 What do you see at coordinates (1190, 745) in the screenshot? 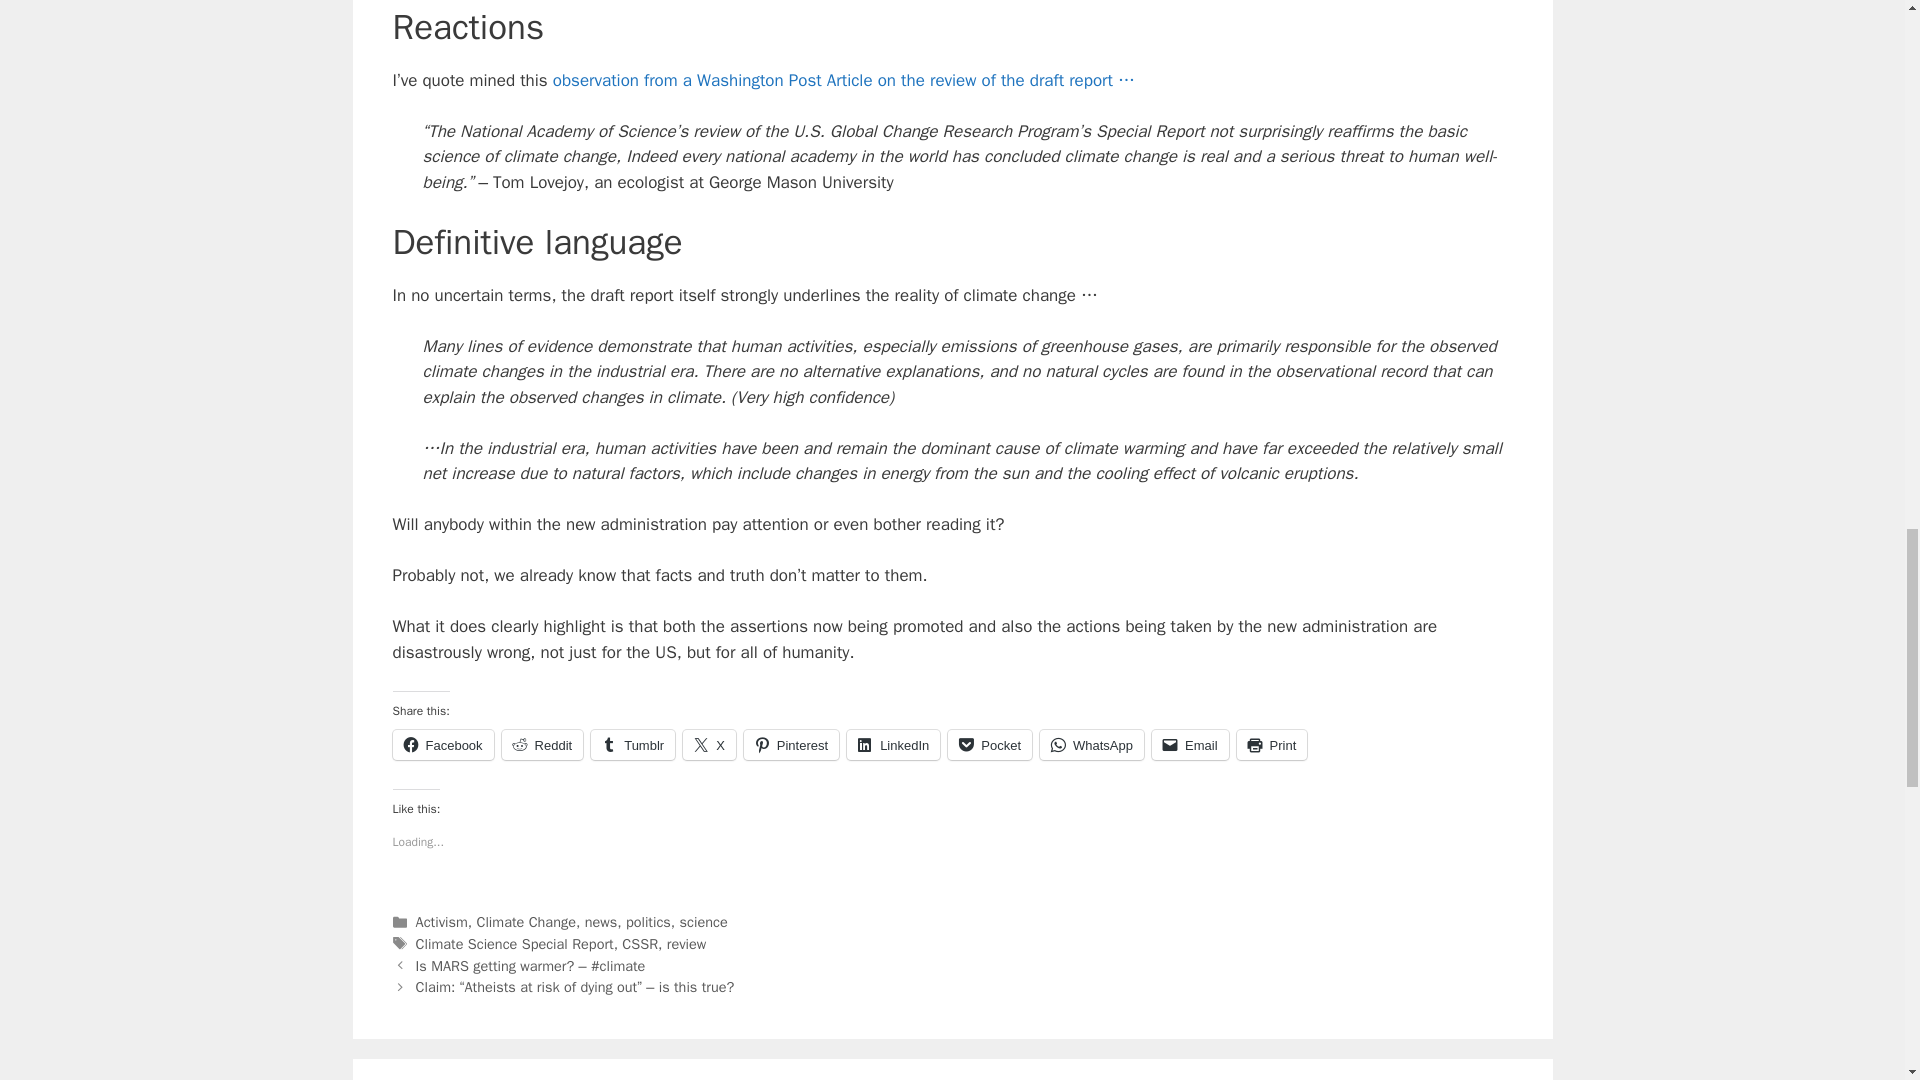
I see `Click to email a link to a friend` at bounding box center [1190, 745].